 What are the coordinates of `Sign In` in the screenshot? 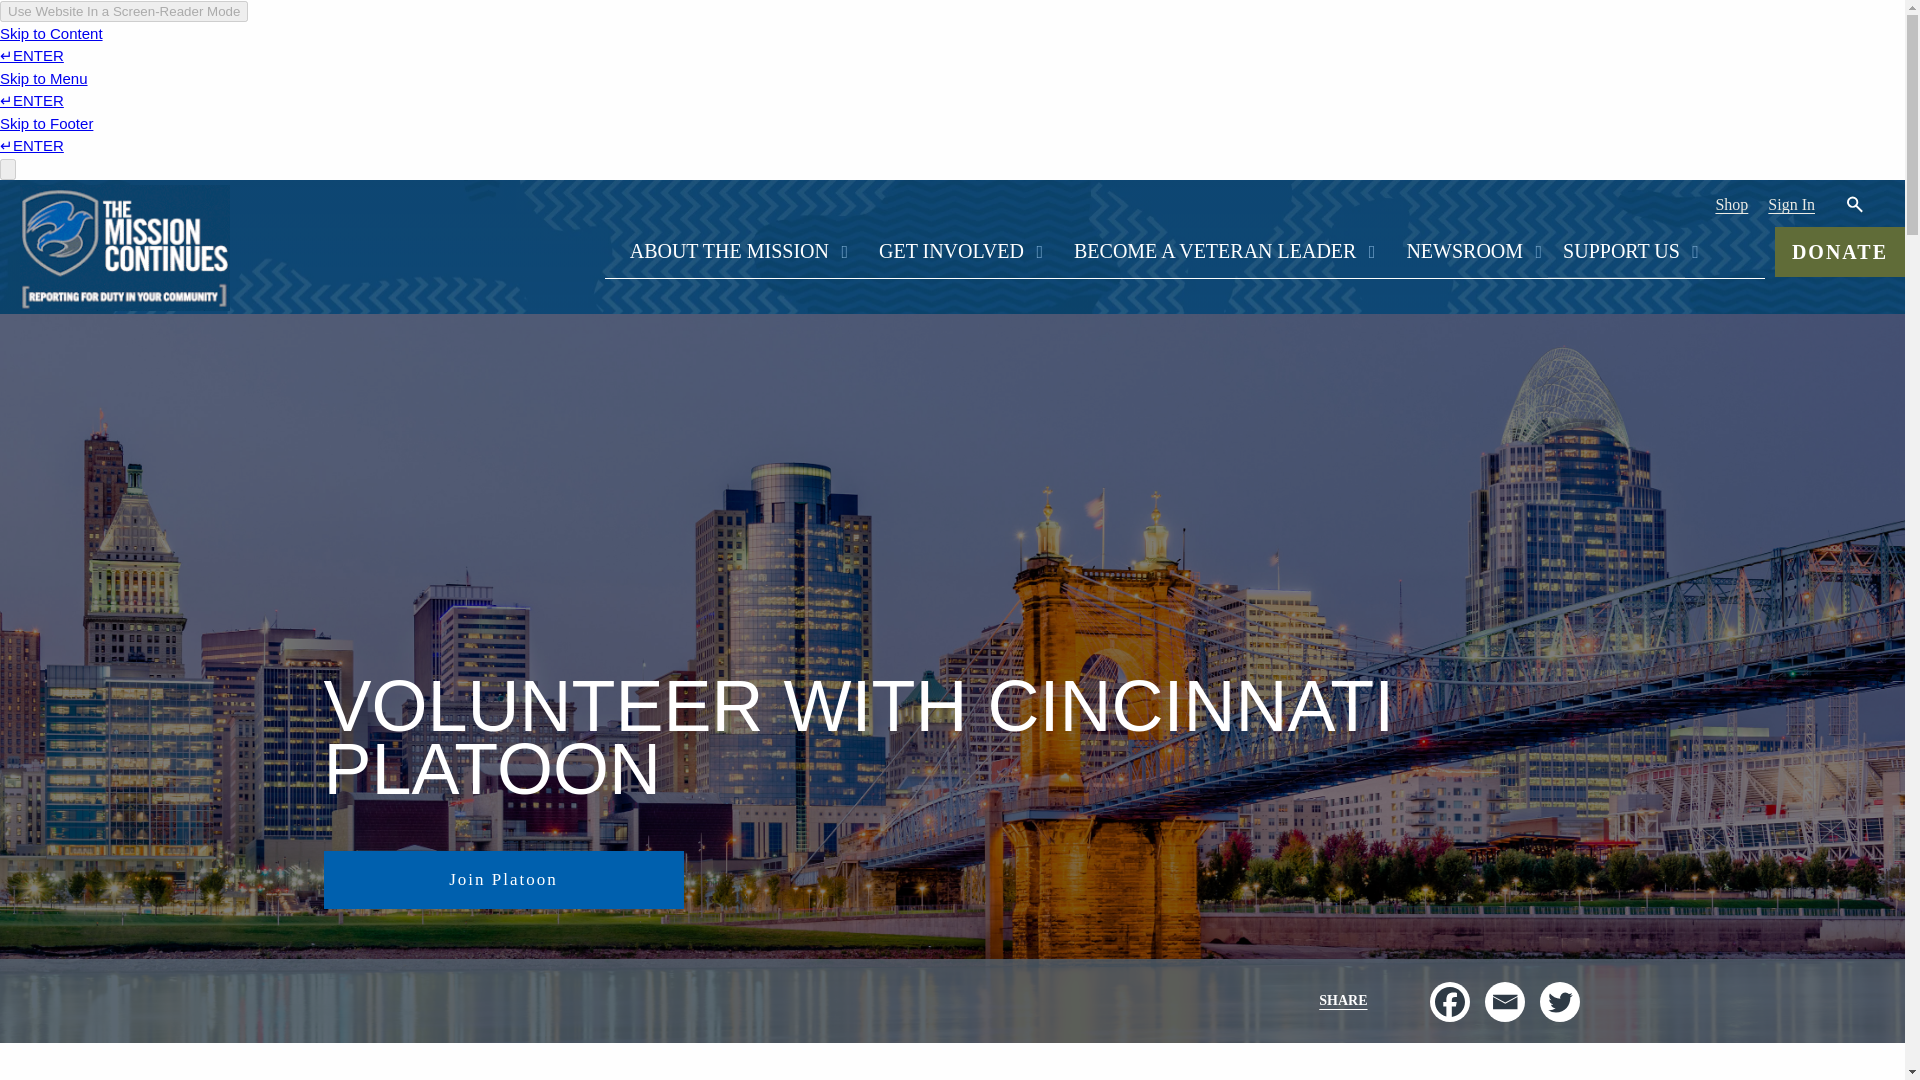 It's located at (1792, 205).